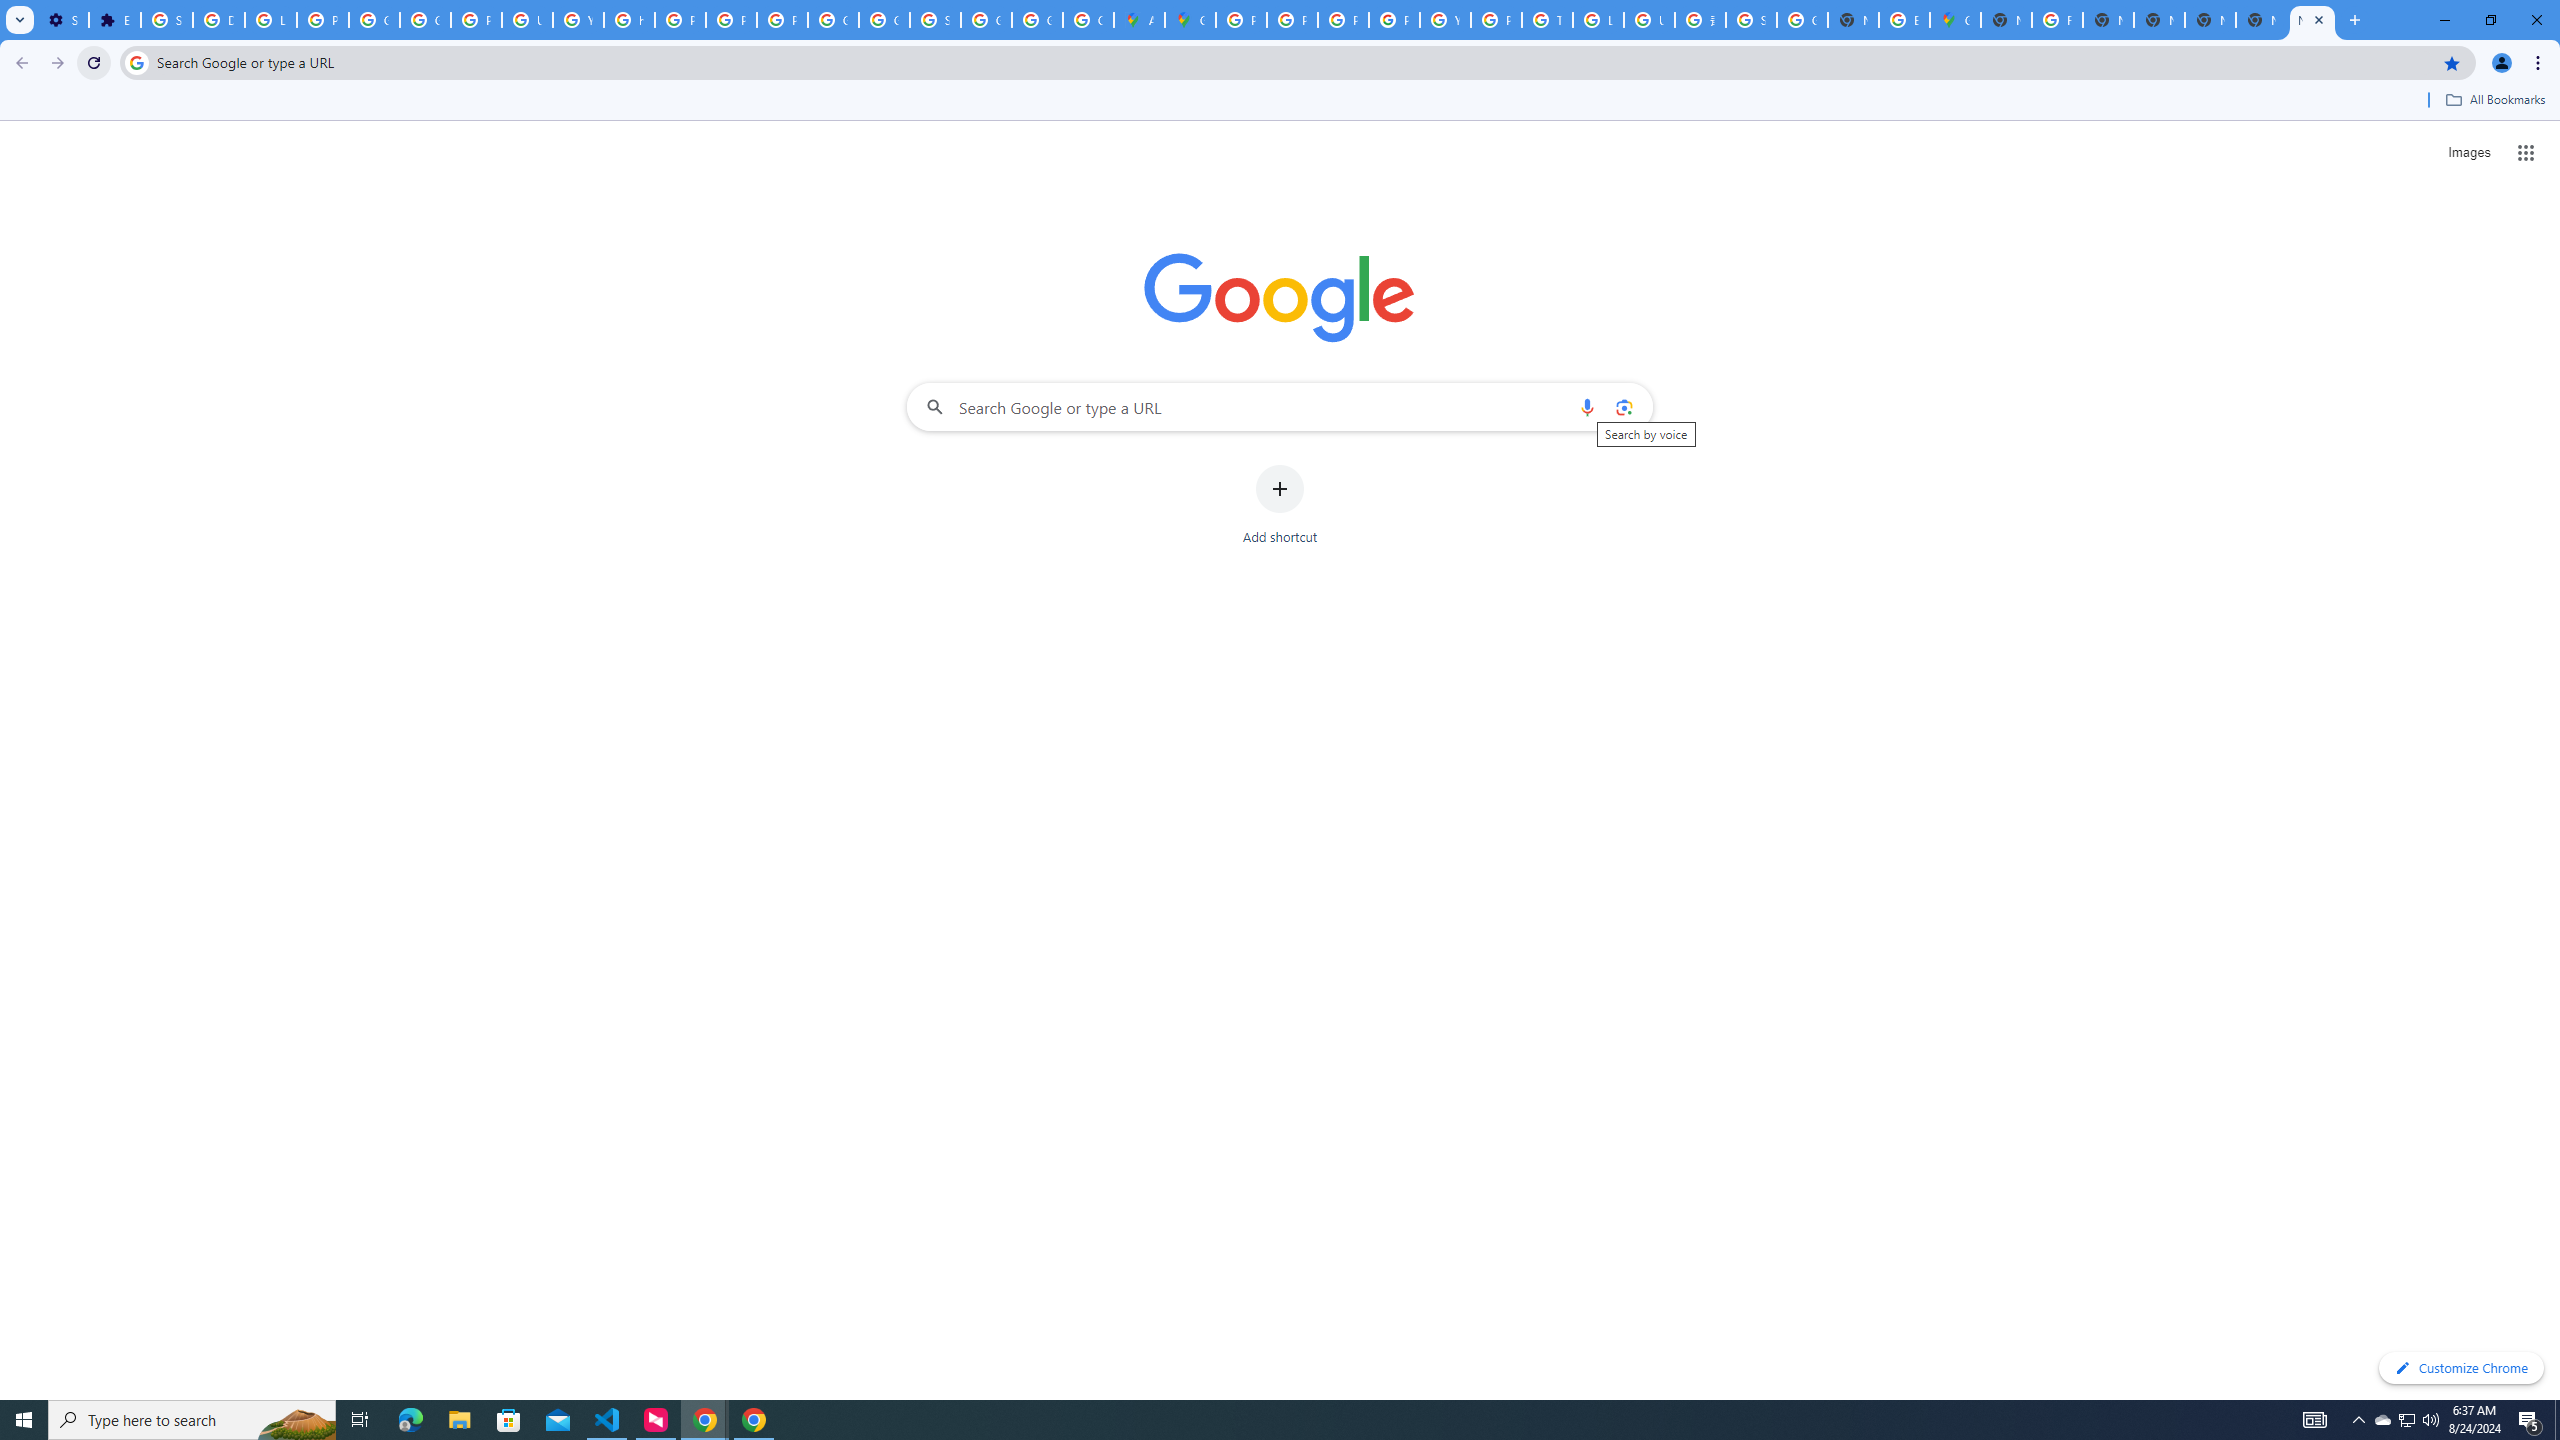  What do you see at coordinates (576, 20) in the screenshot?
I see `YouTube` at bounding box center [576, 20].